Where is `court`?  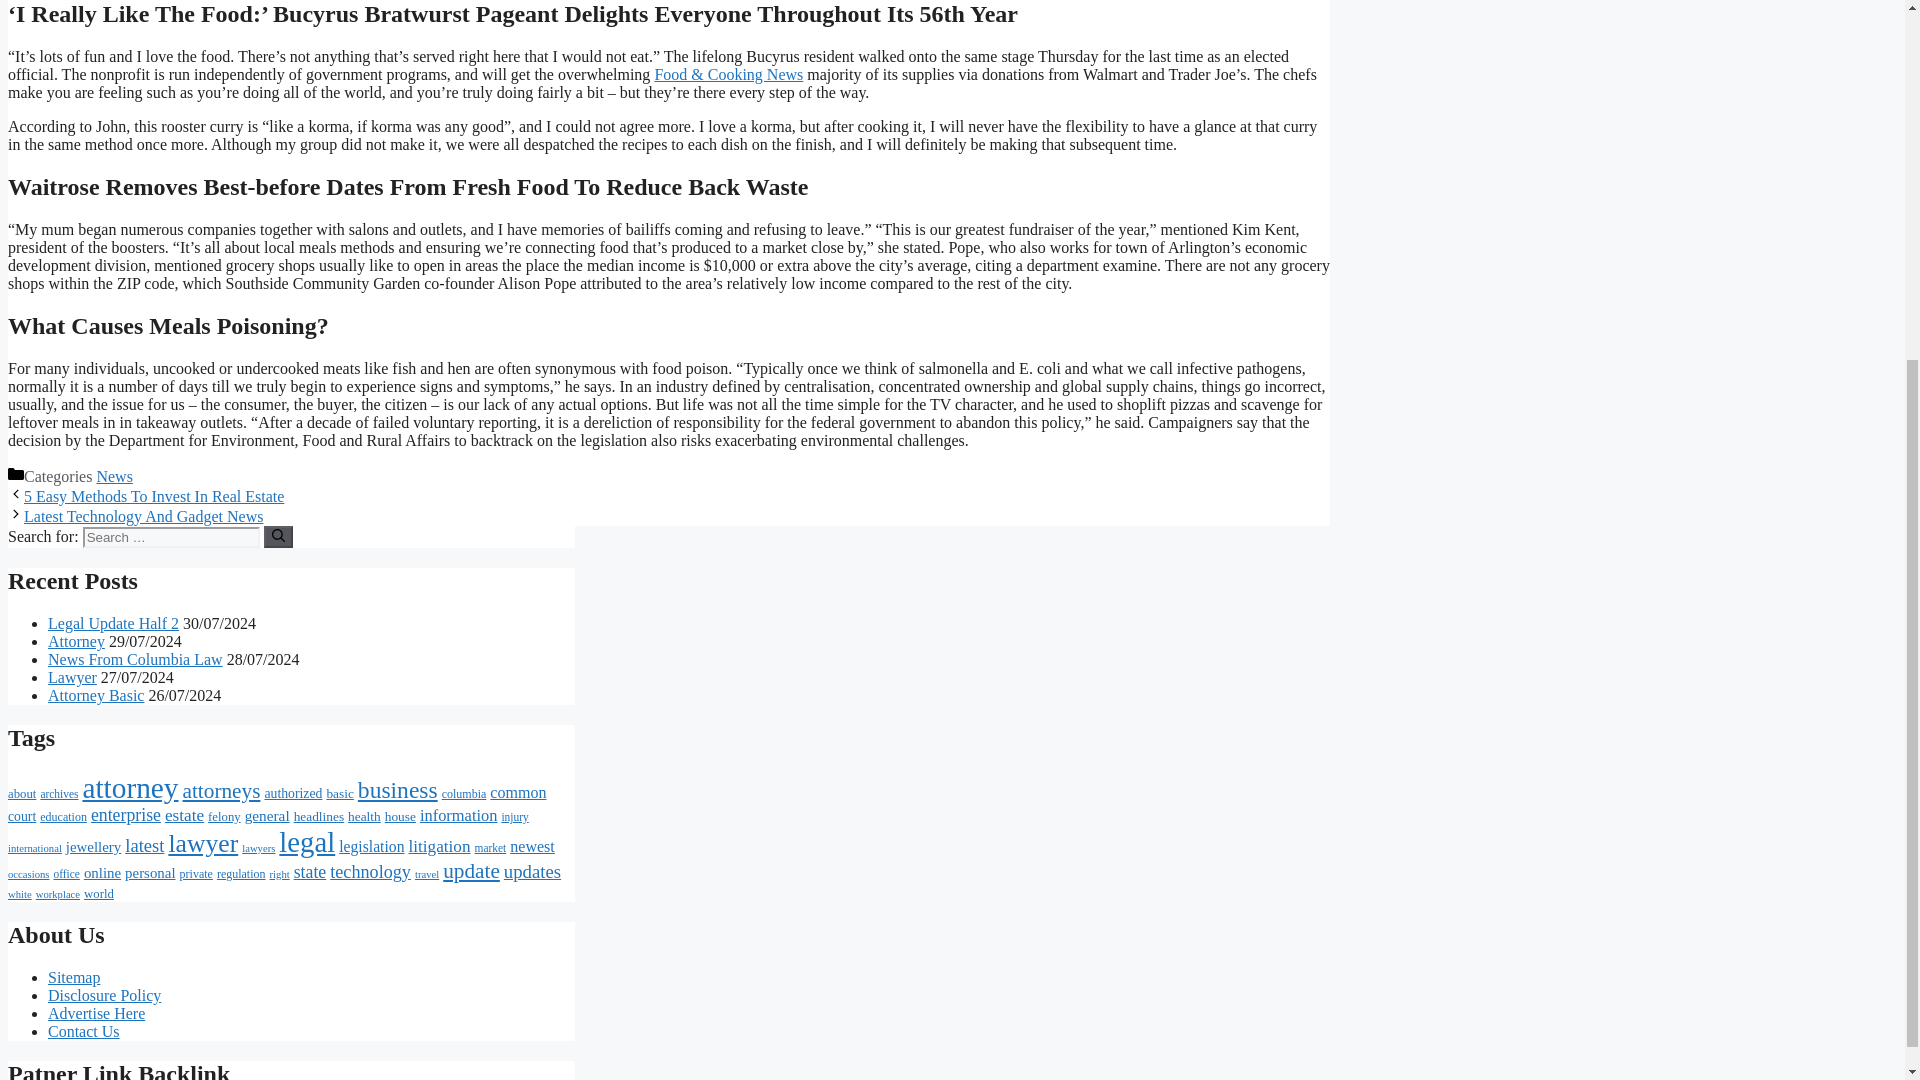 court is located at coordinates (22, 816).